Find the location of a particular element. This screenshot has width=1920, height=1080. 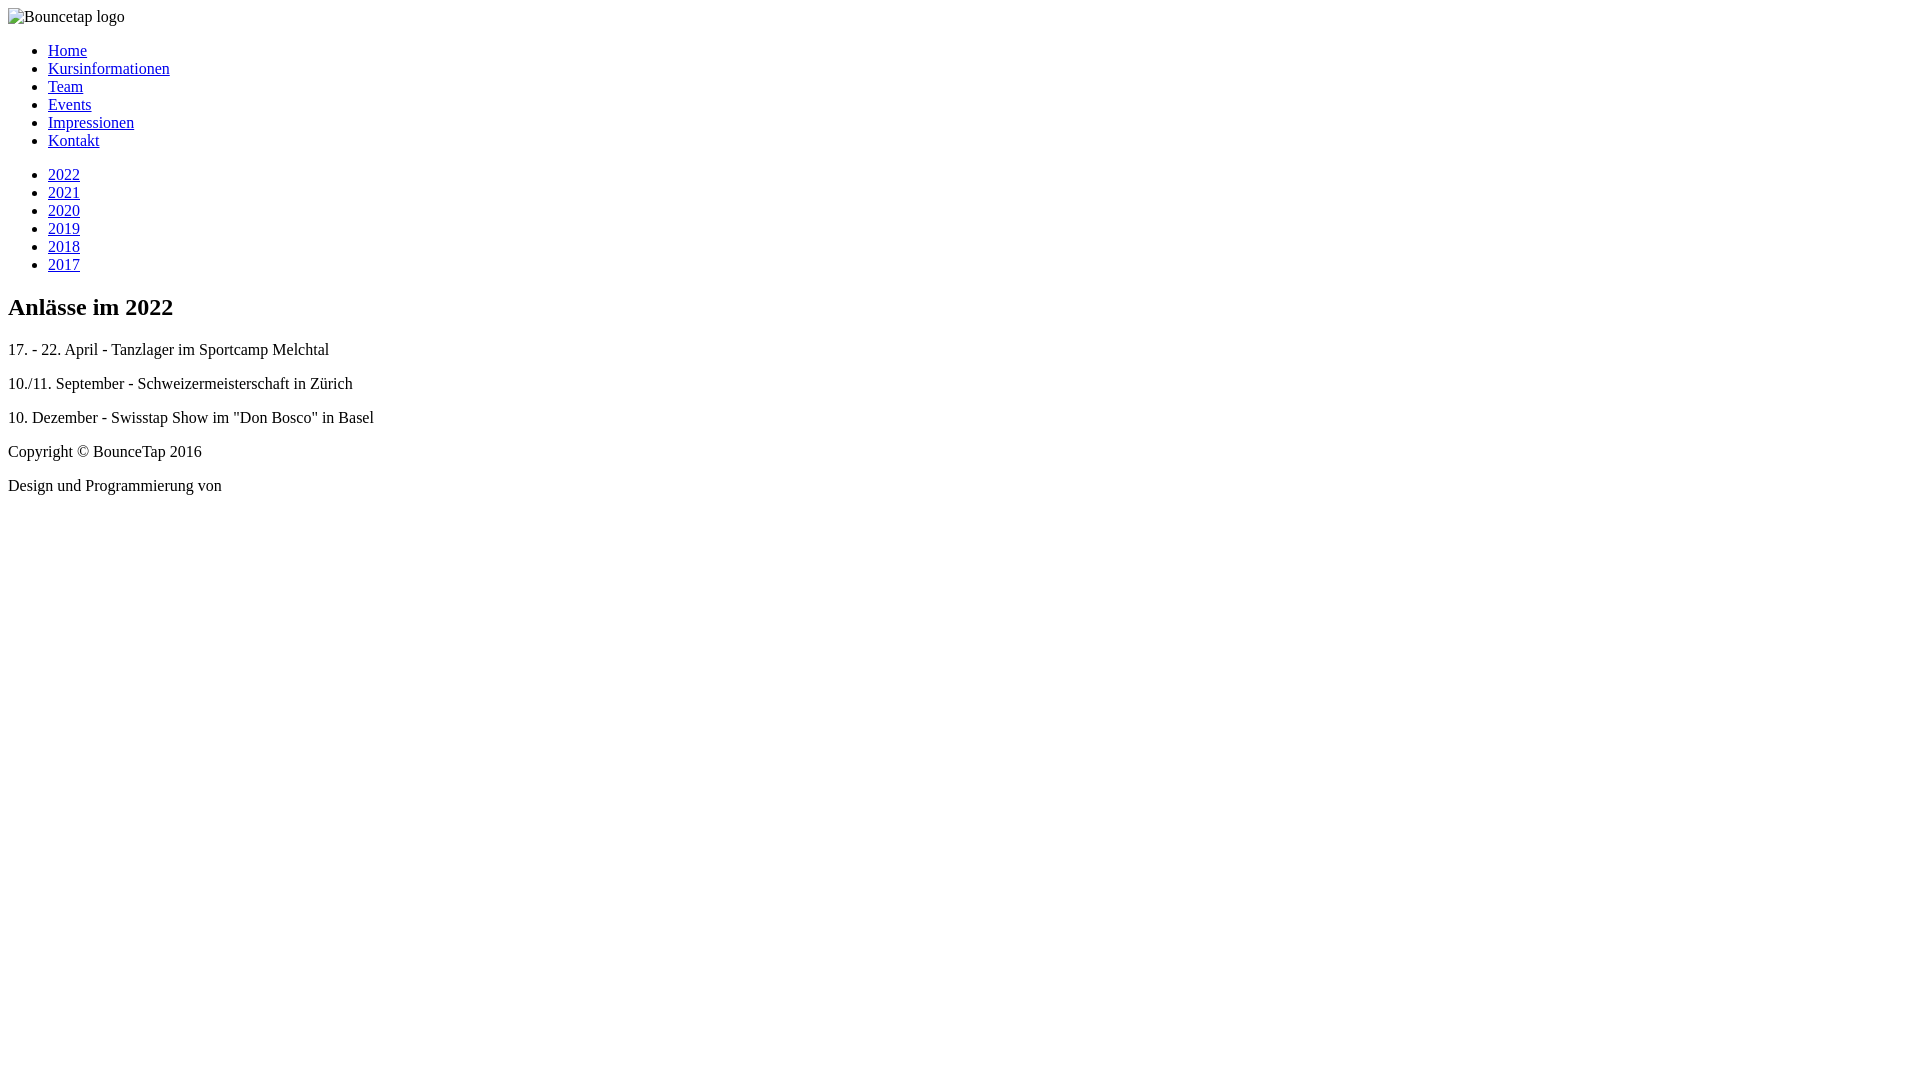

2020 is located at coordinates (64, 210).